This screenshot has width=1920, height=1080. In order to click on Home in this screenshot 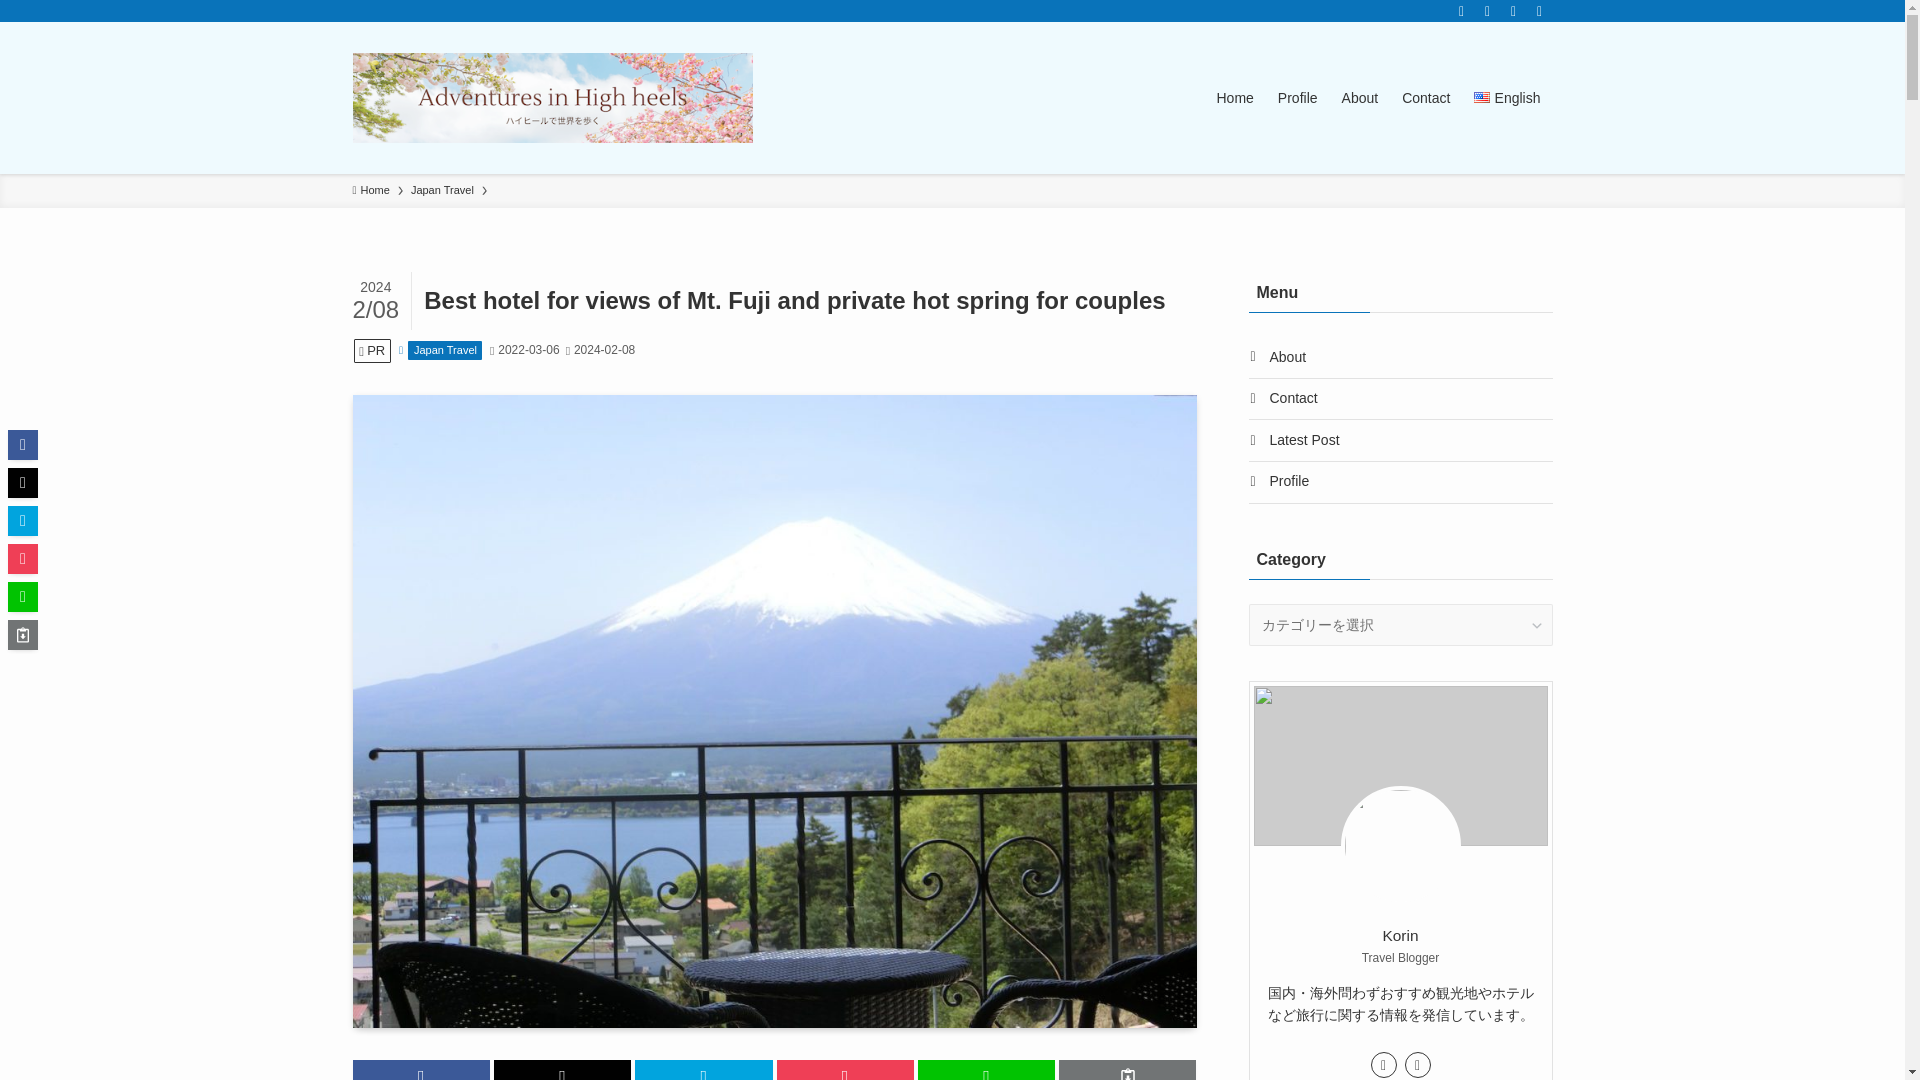, I will do `click(370, 190)`.